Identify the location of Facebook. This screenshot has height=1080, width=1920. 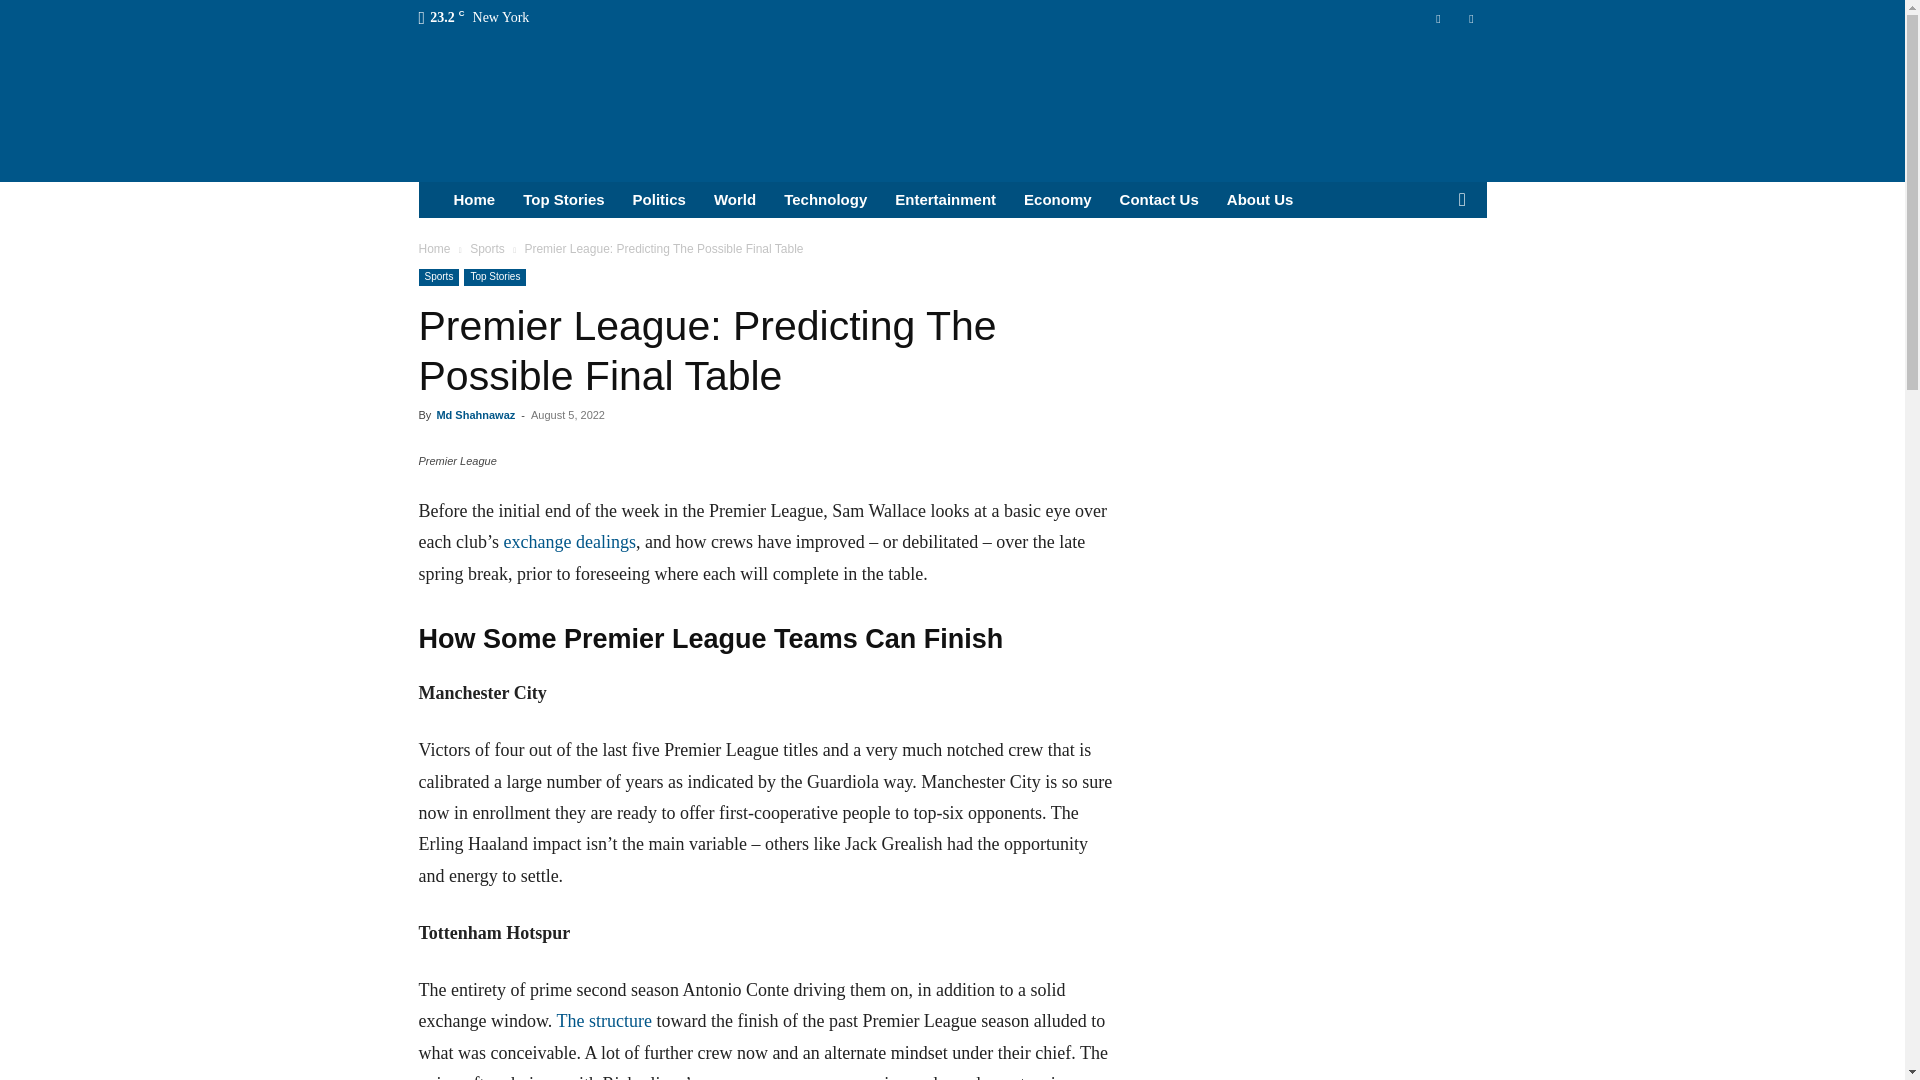
(1438, 18).